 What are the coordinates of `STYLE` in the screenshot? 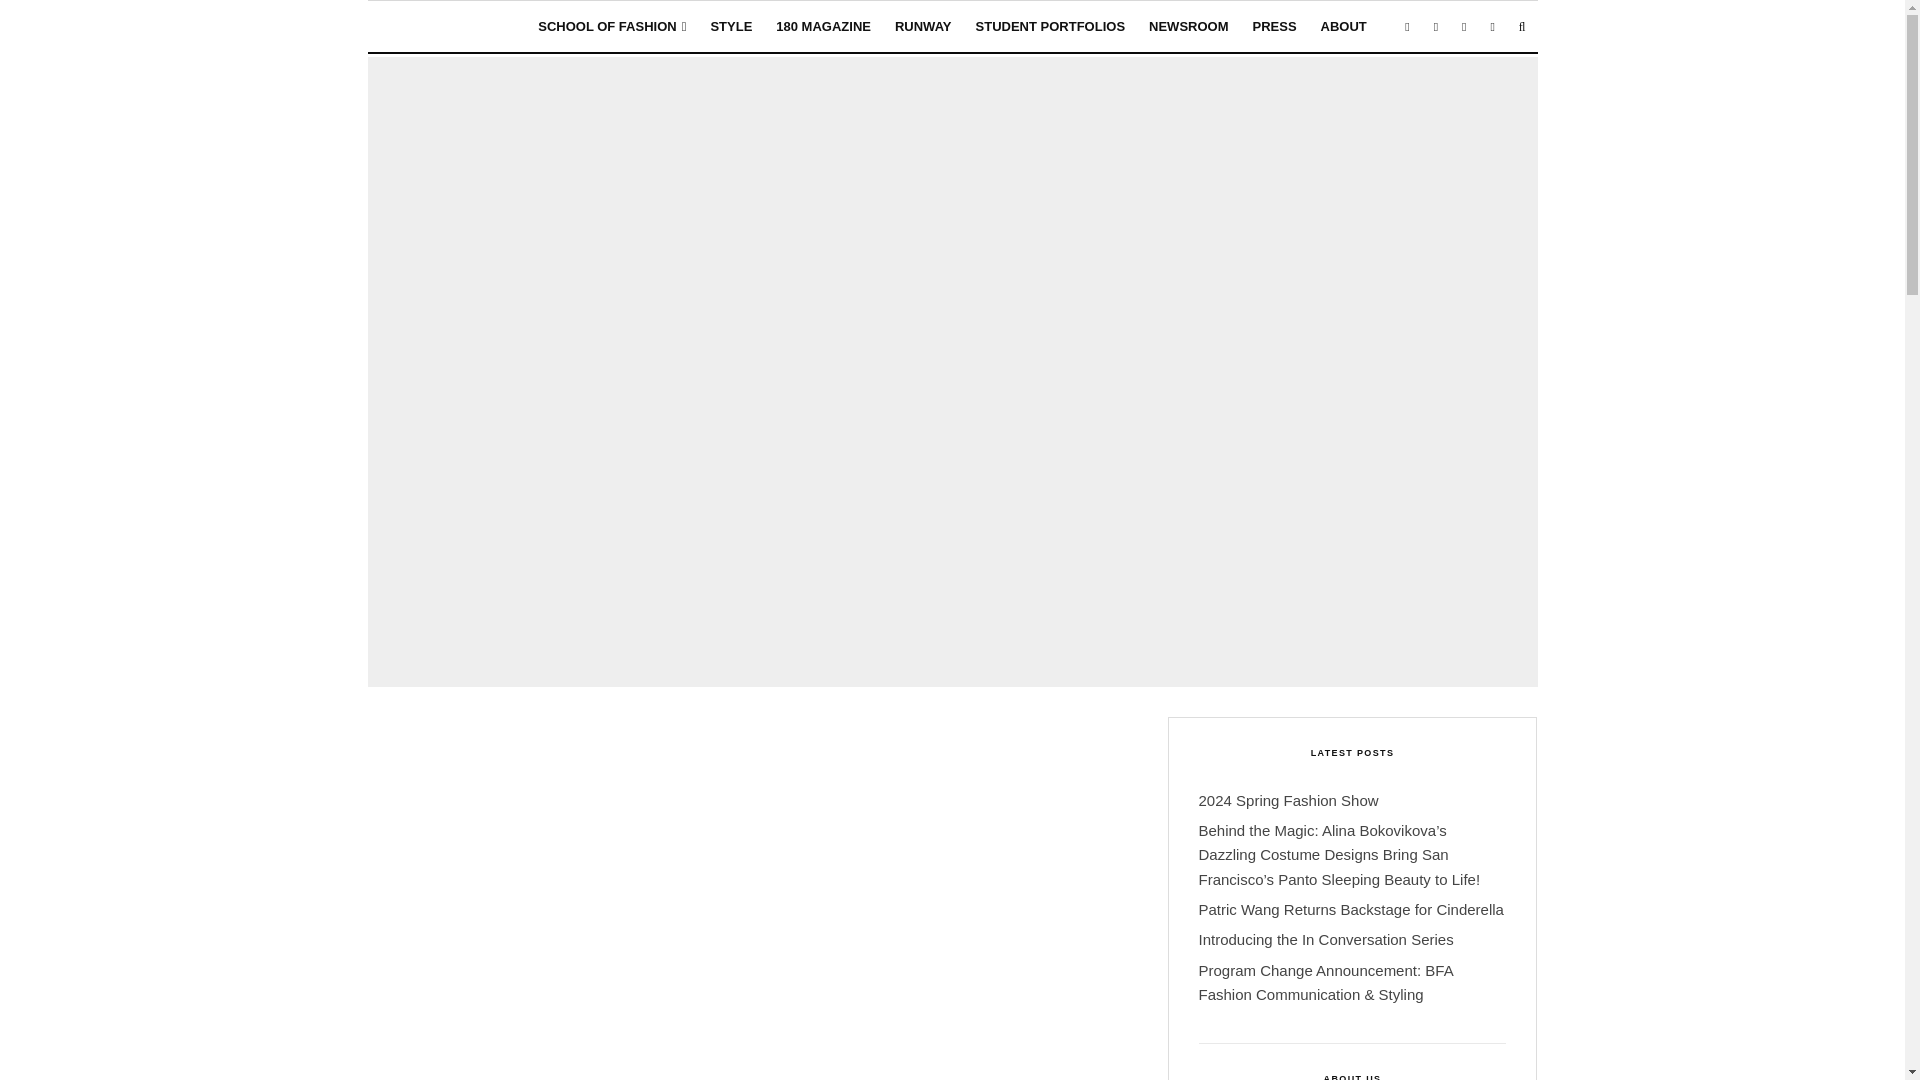 It's located at (731, 26).